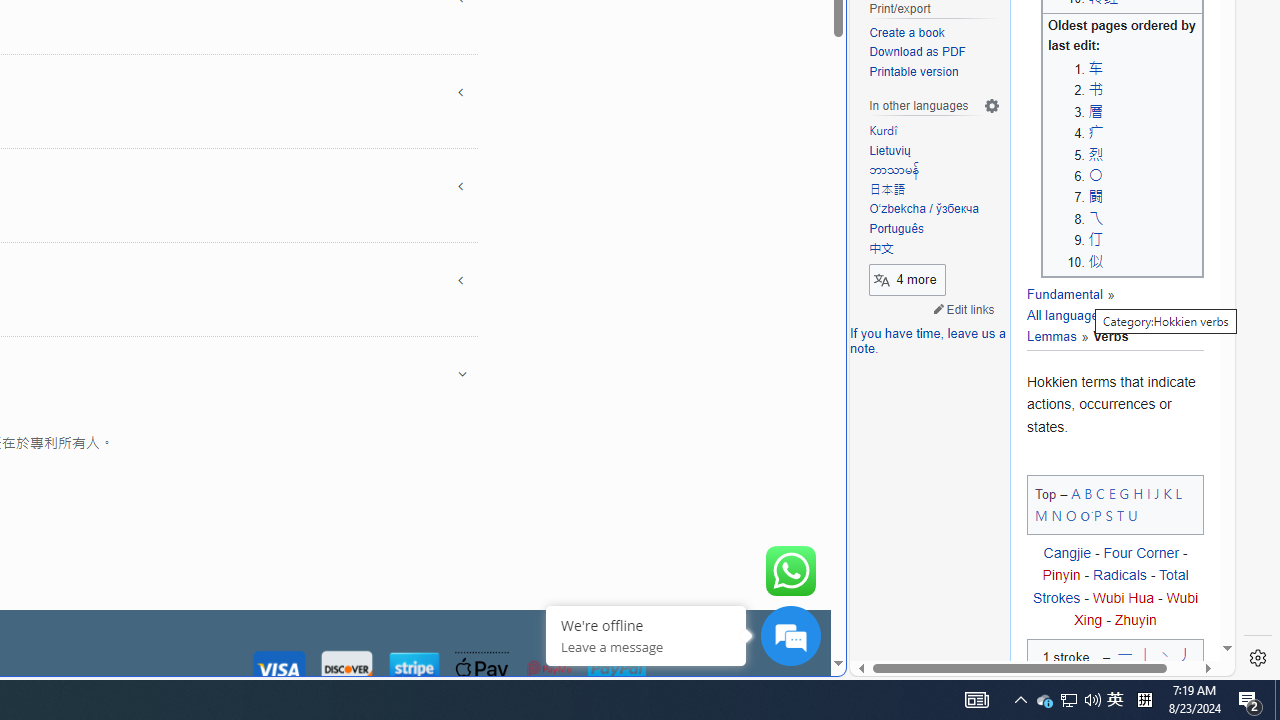 This screenshot has height=720, width=1280. What do you see at coordinates (934, 53) in the screenshot?
I see `Download as PDF` at bounding box center [934, 53].